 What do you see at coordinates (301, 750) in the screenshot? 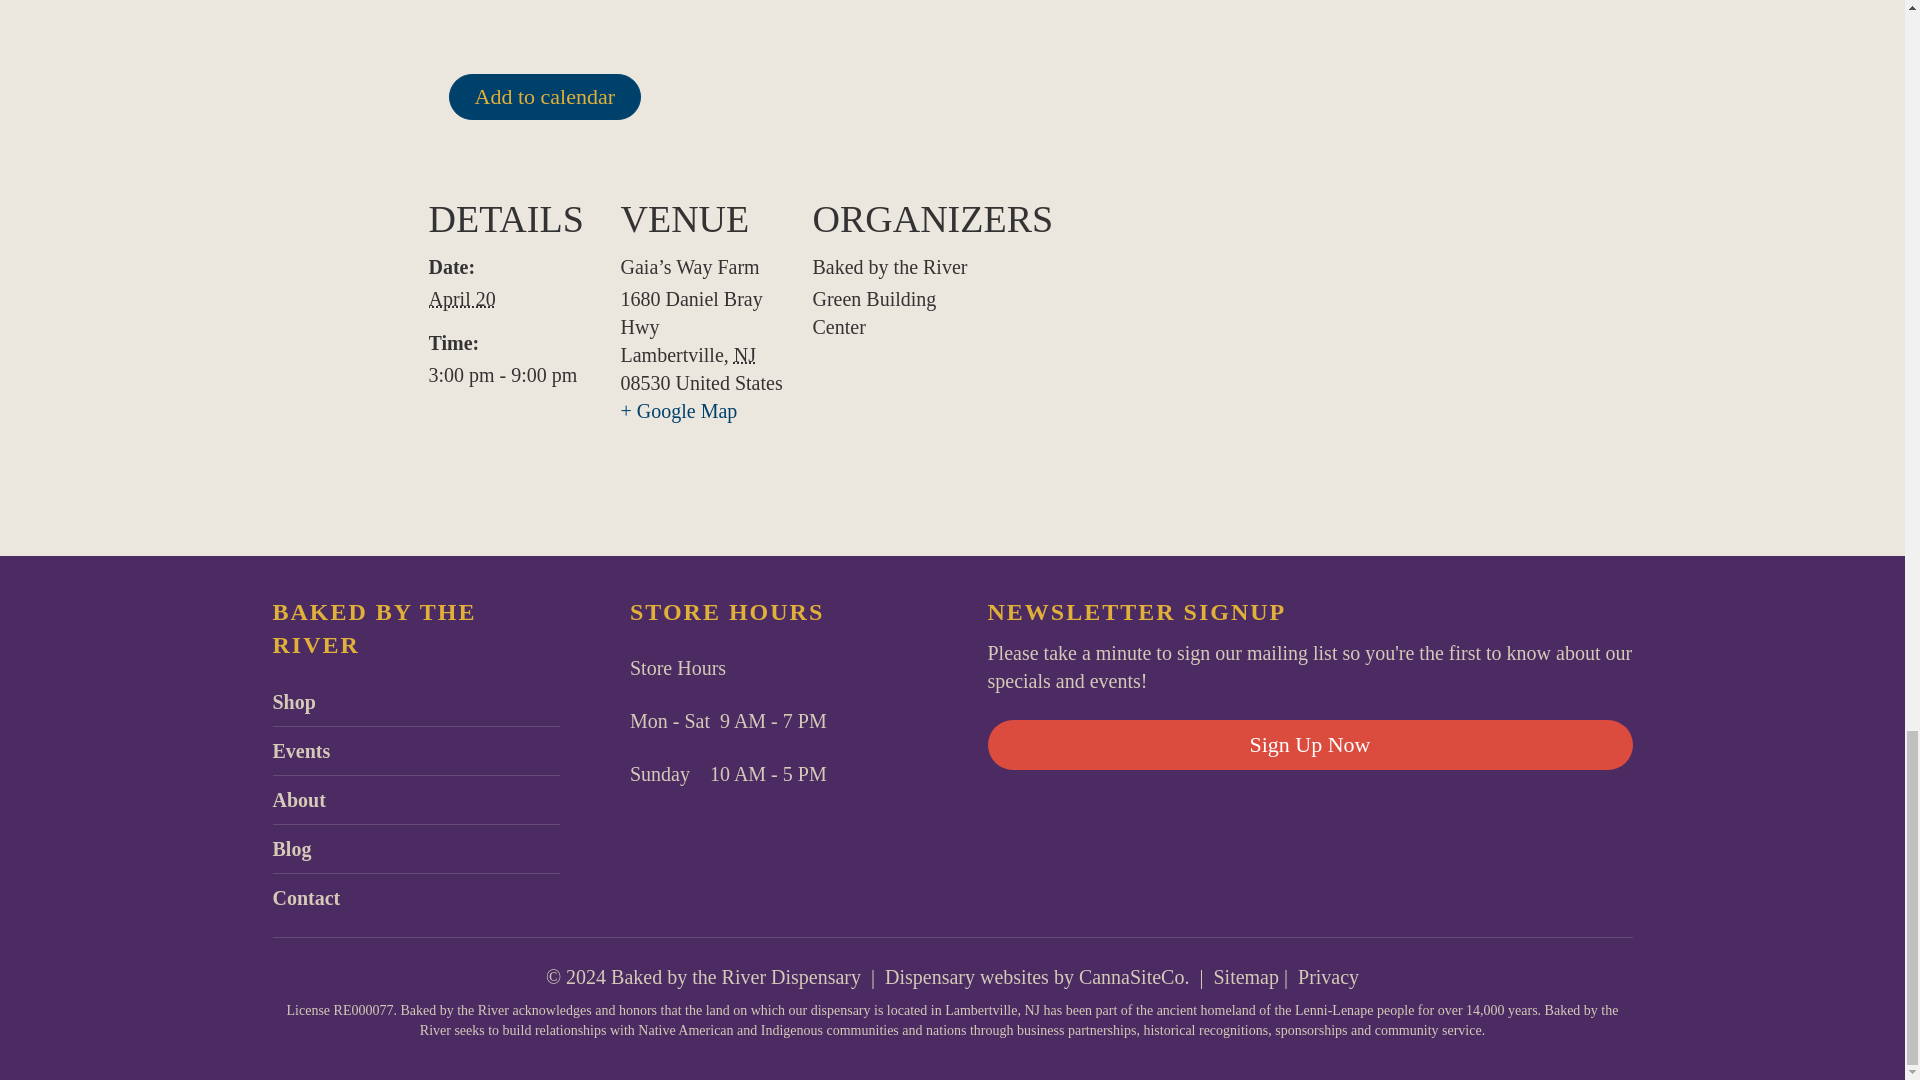
I see `Events` at bounding box center [301, 750].